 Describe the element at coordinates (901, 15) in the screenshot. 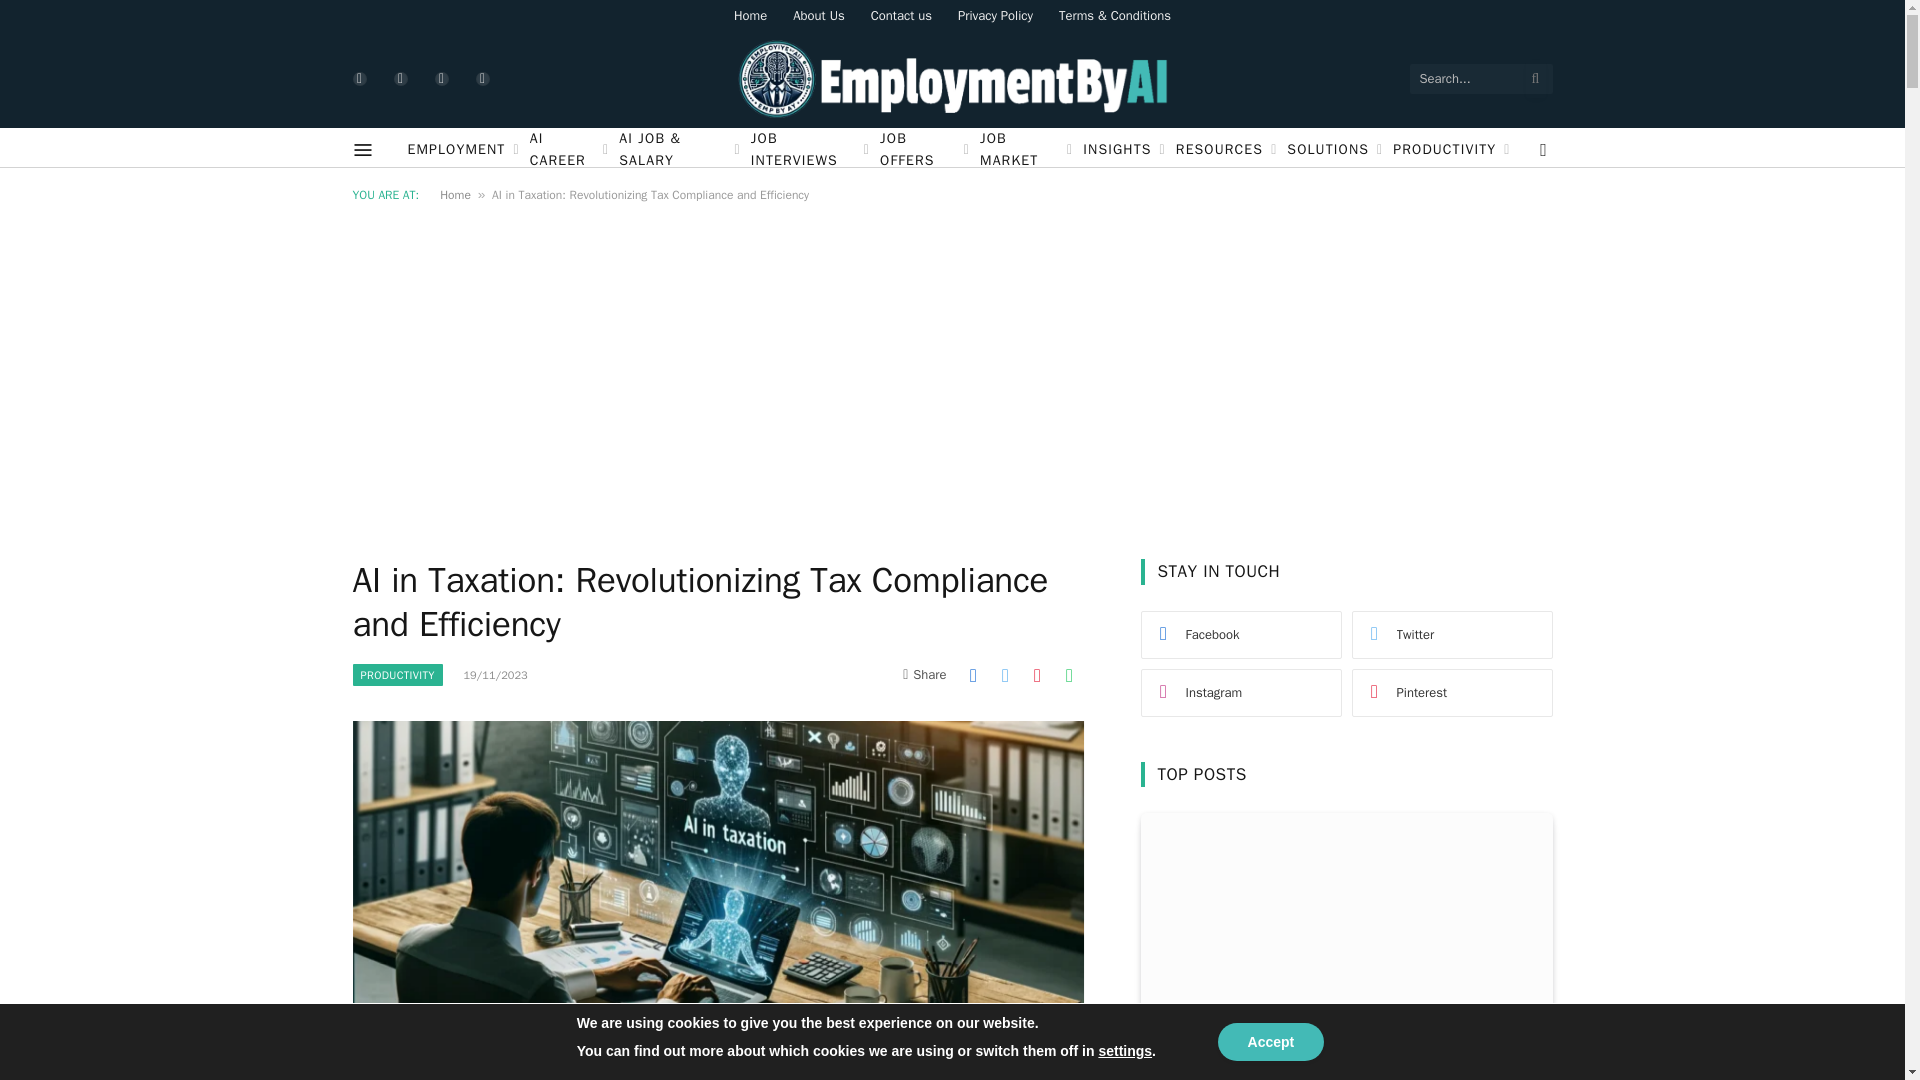

I see `Contact us` at that location.